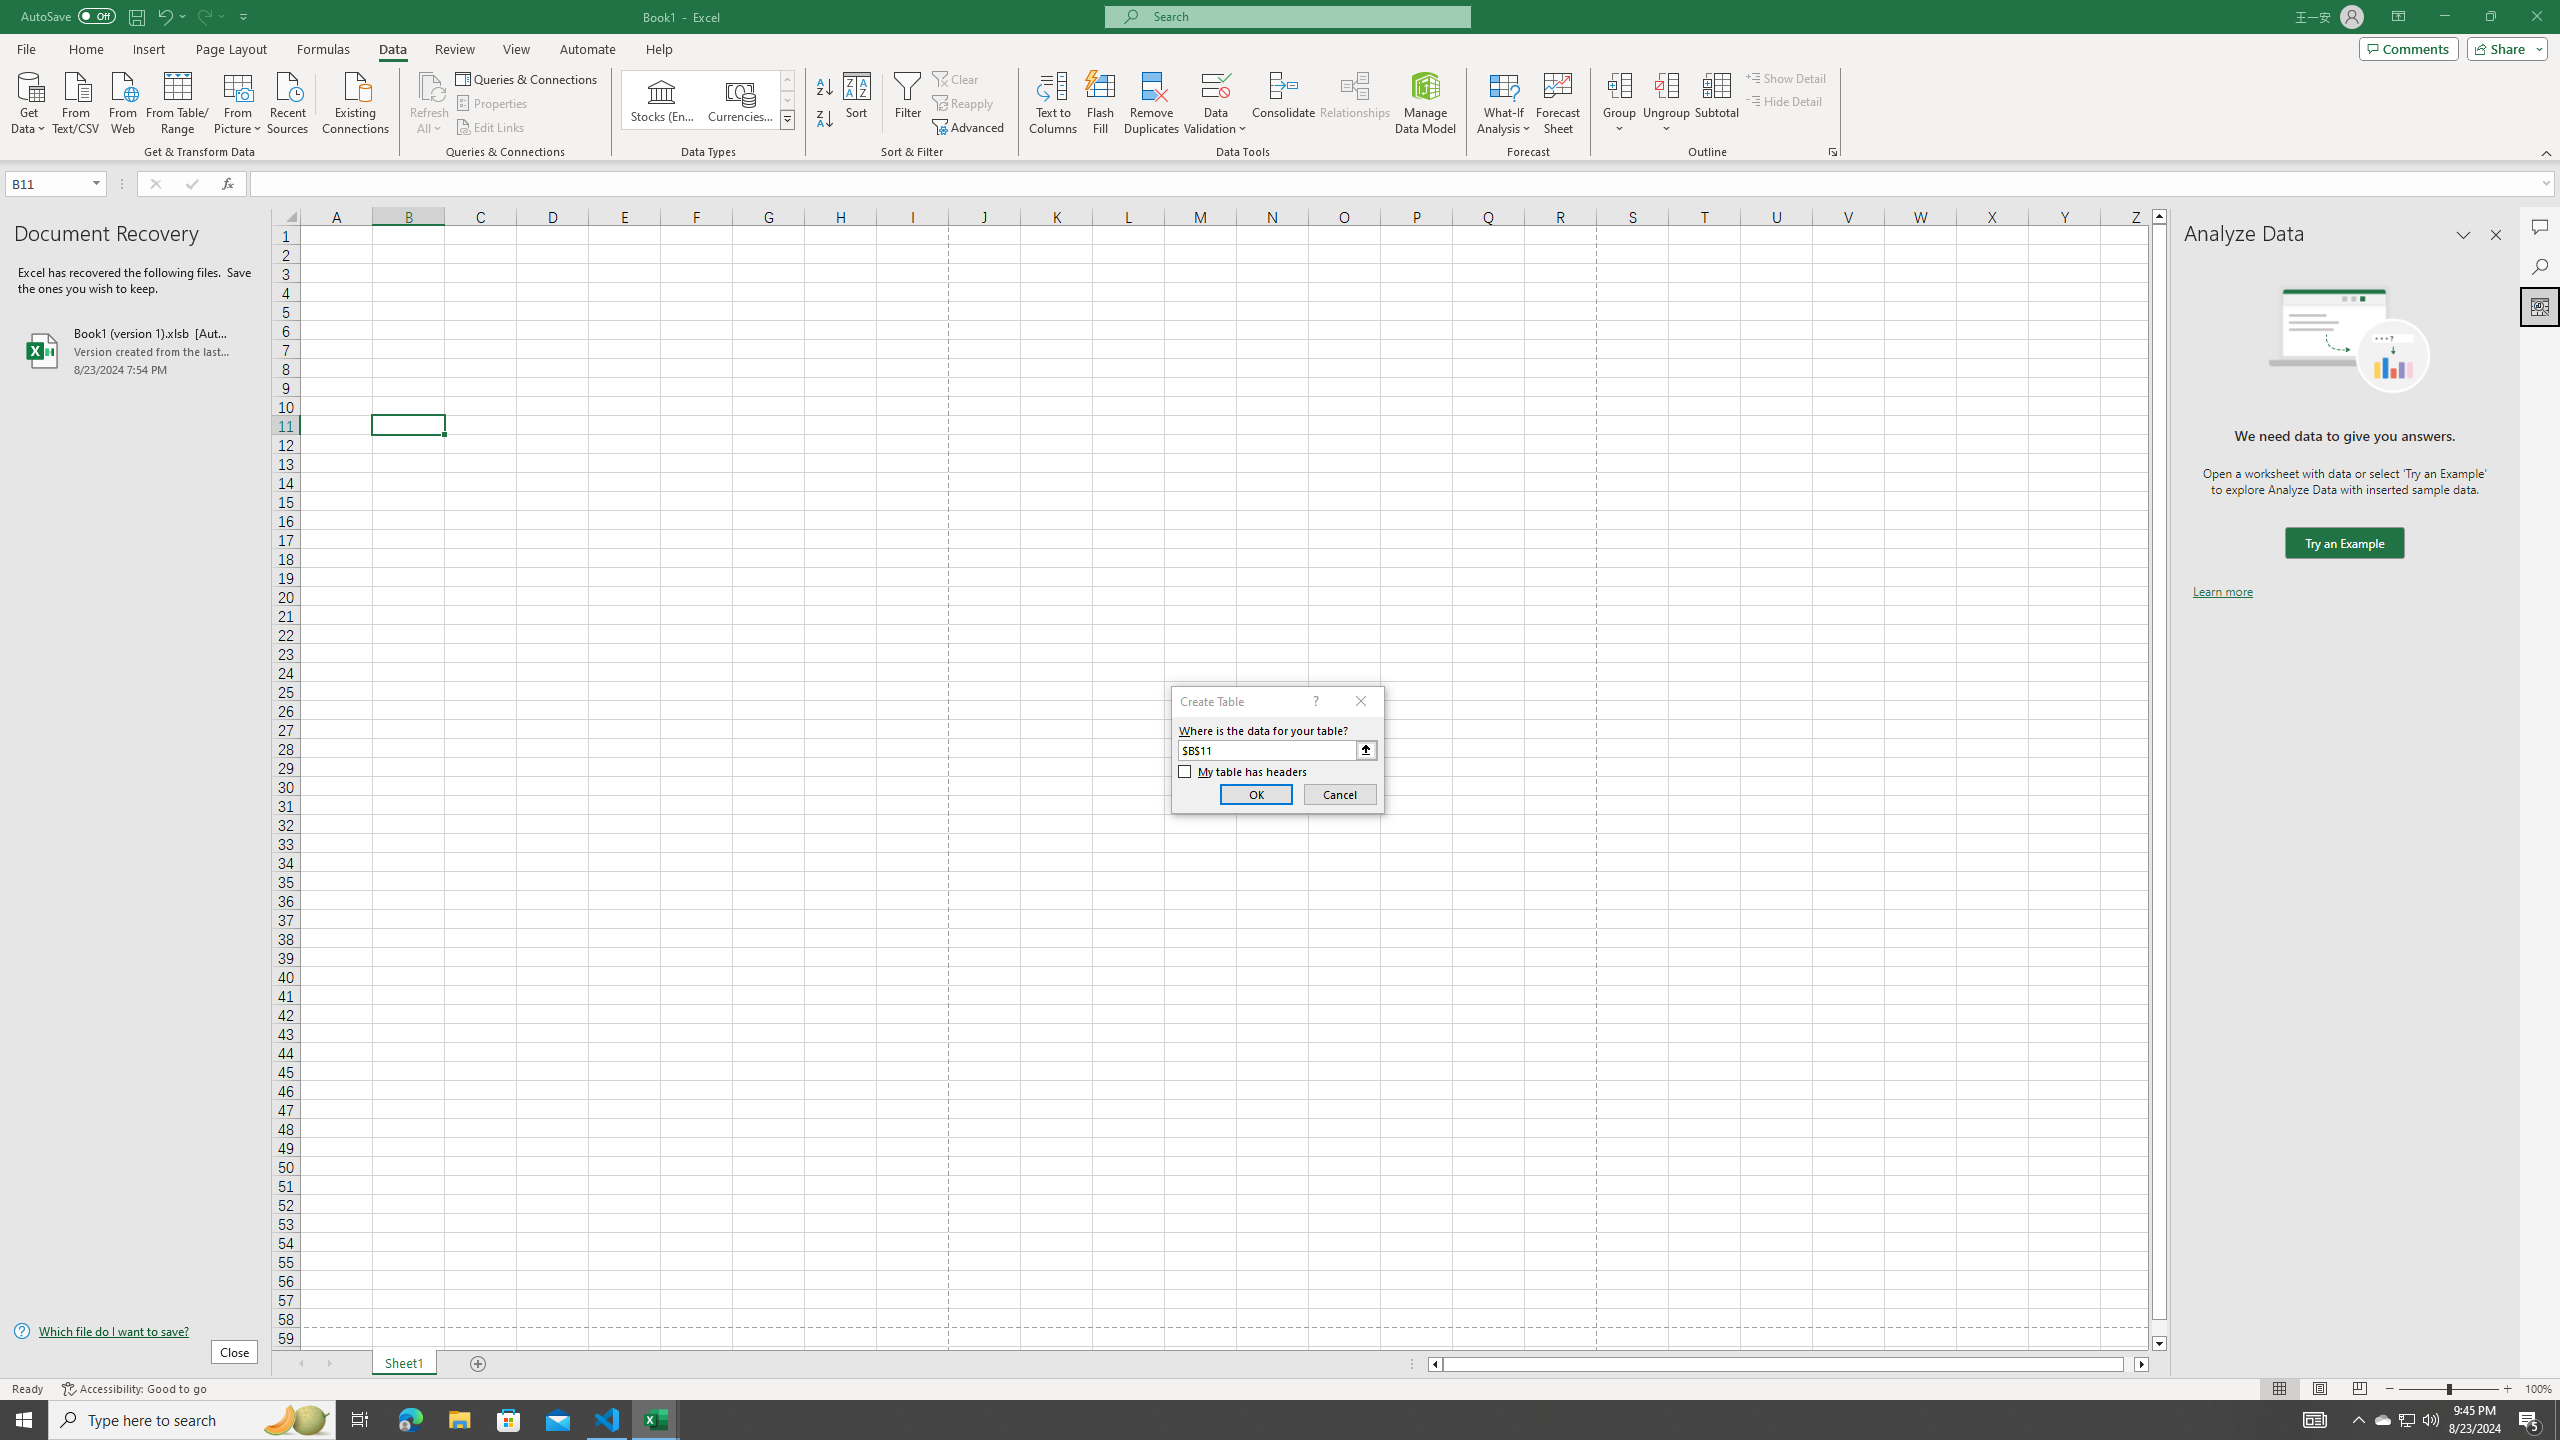 The height and width of the screenshot is (1440, 2560). I want to click on Ungroup..., so click(1666, 85).